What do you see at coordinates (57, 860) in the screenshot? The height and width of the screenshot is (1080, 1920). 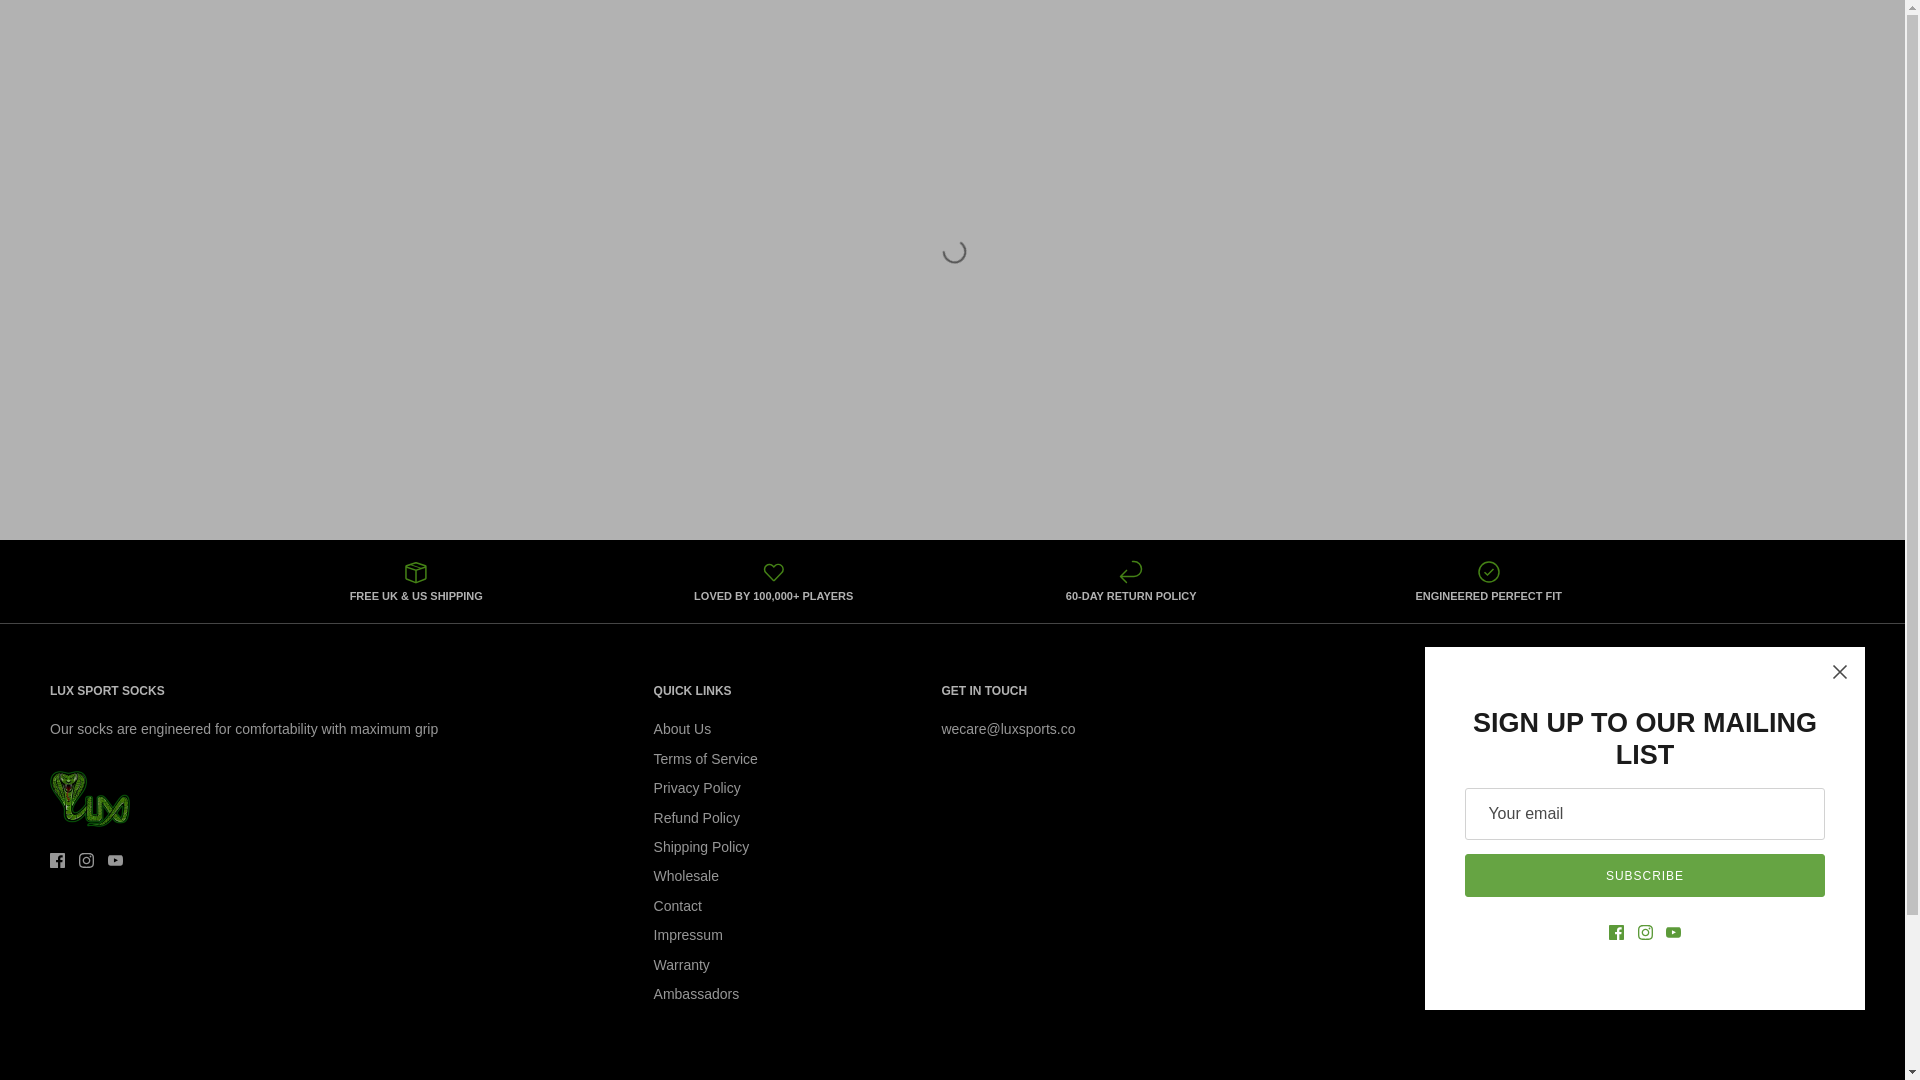 I see `Facebook` at bounding box center [57, 860].